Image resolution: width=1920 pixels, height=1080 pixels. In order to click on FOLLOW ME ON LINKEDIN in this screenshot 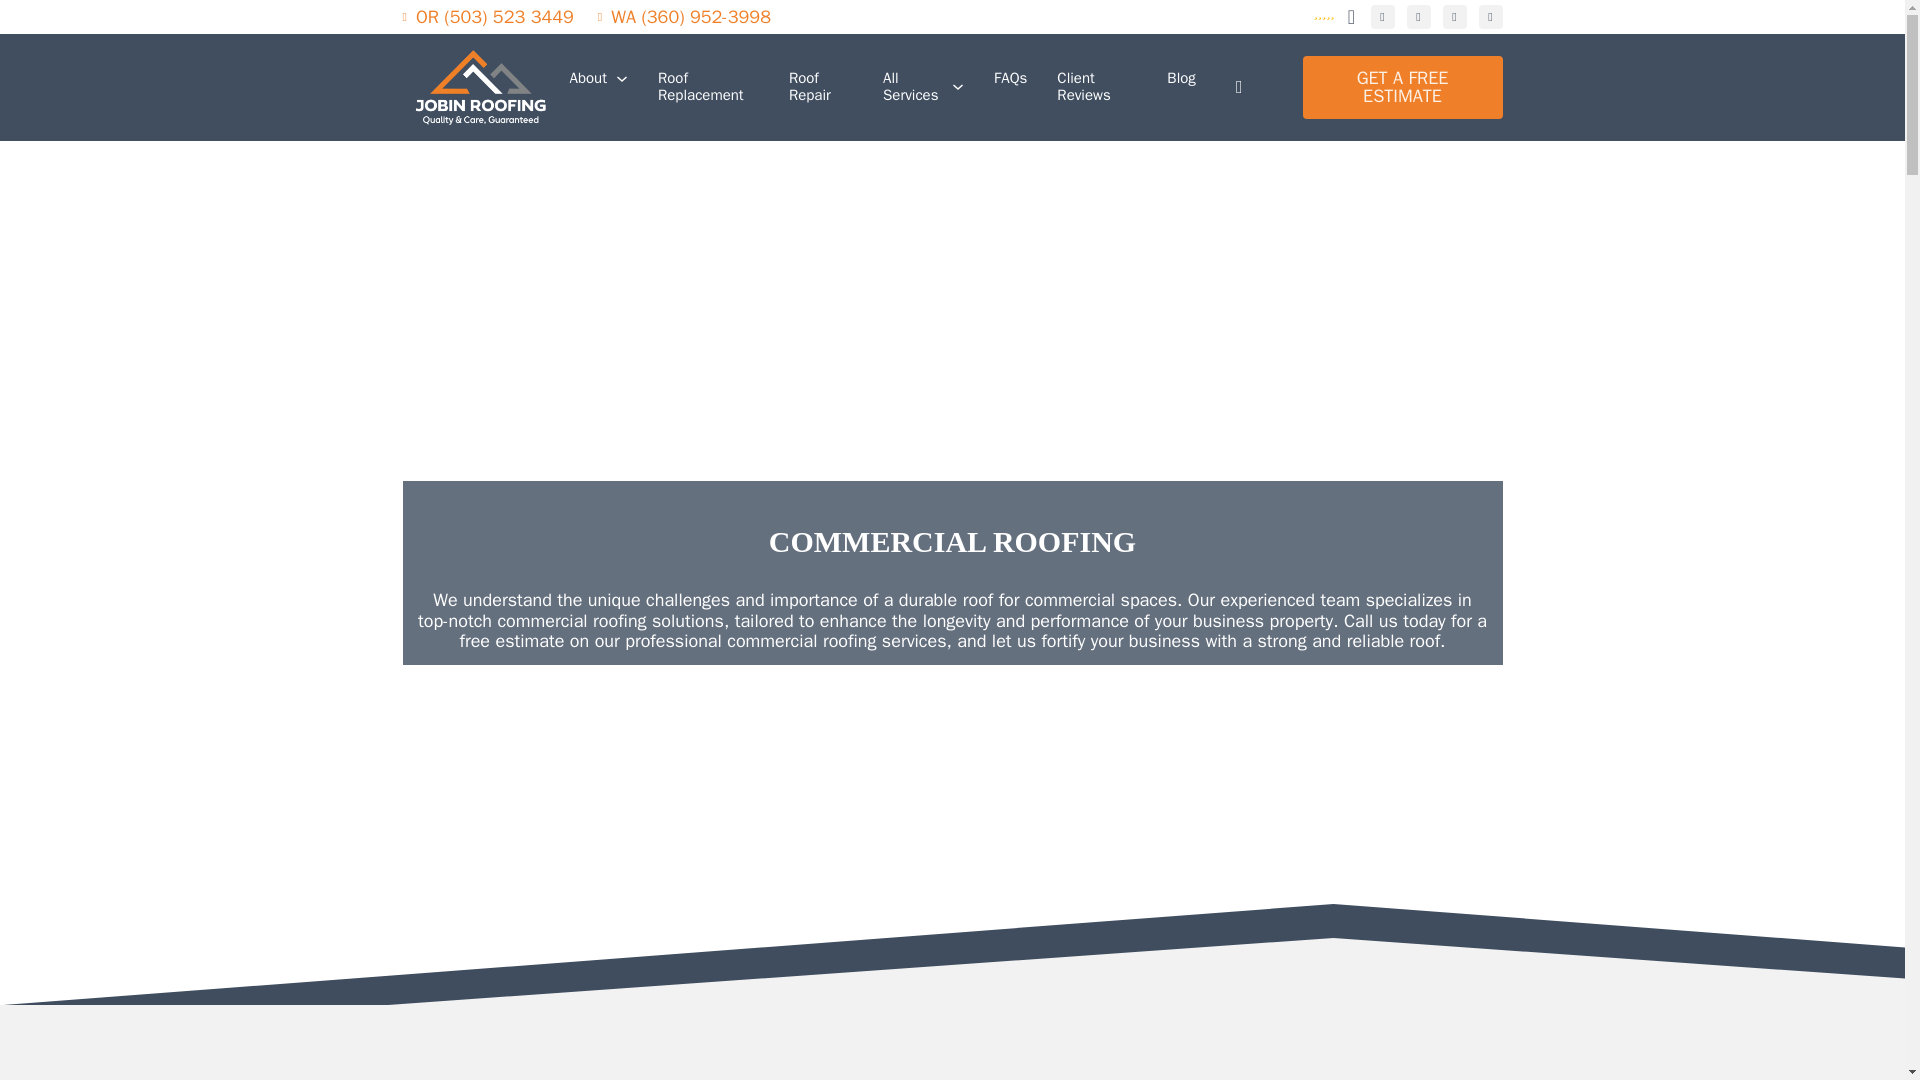, I will do `click(1490, 17)`.